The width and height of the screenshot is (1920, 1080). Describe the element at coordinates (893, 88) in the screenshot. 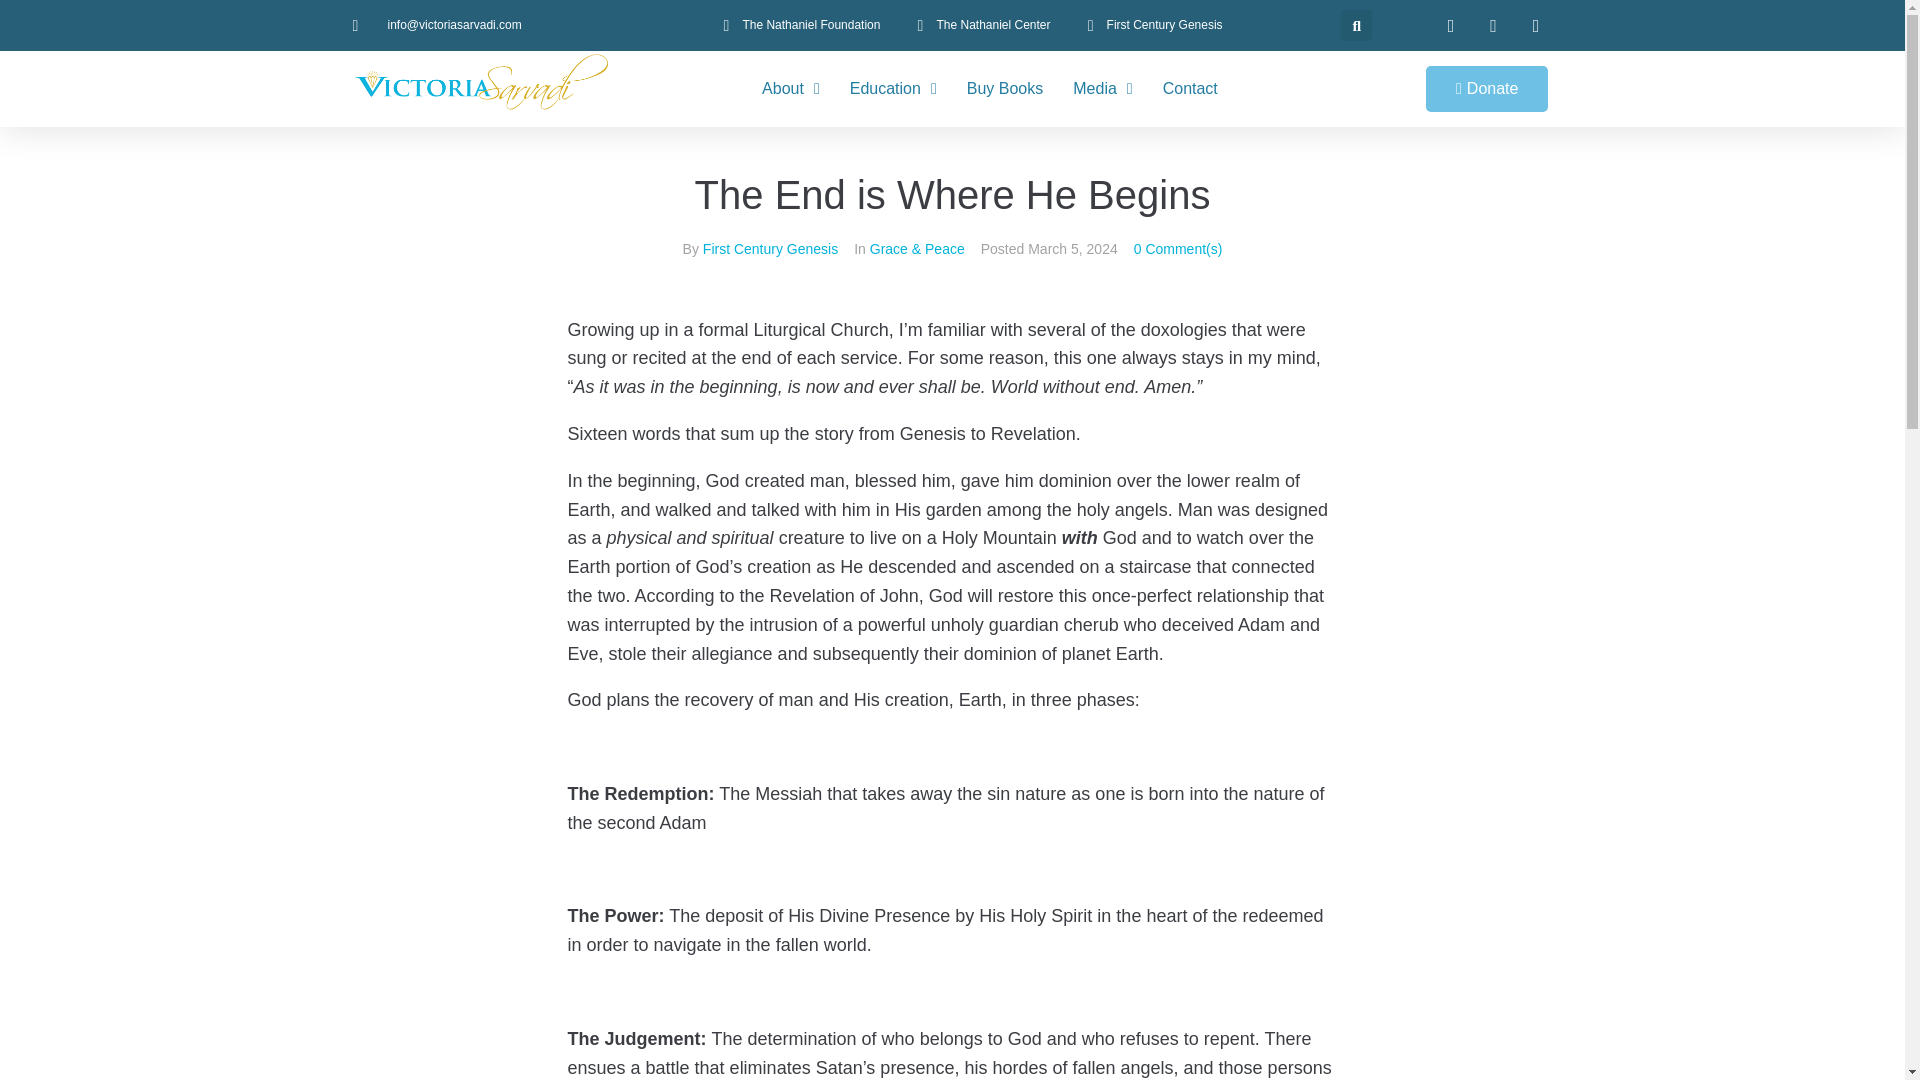

I see `Education` at that location.